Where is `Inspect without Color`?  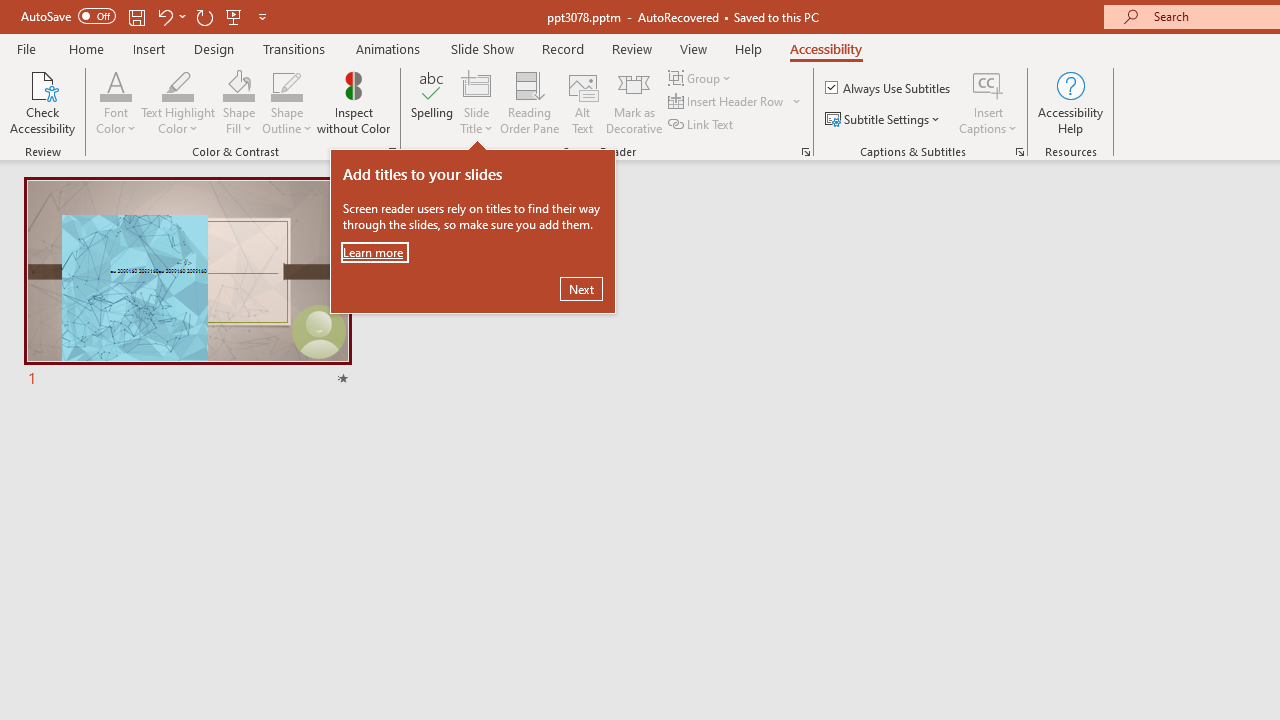 Inspect without Color is located at coordinates (353, 102).